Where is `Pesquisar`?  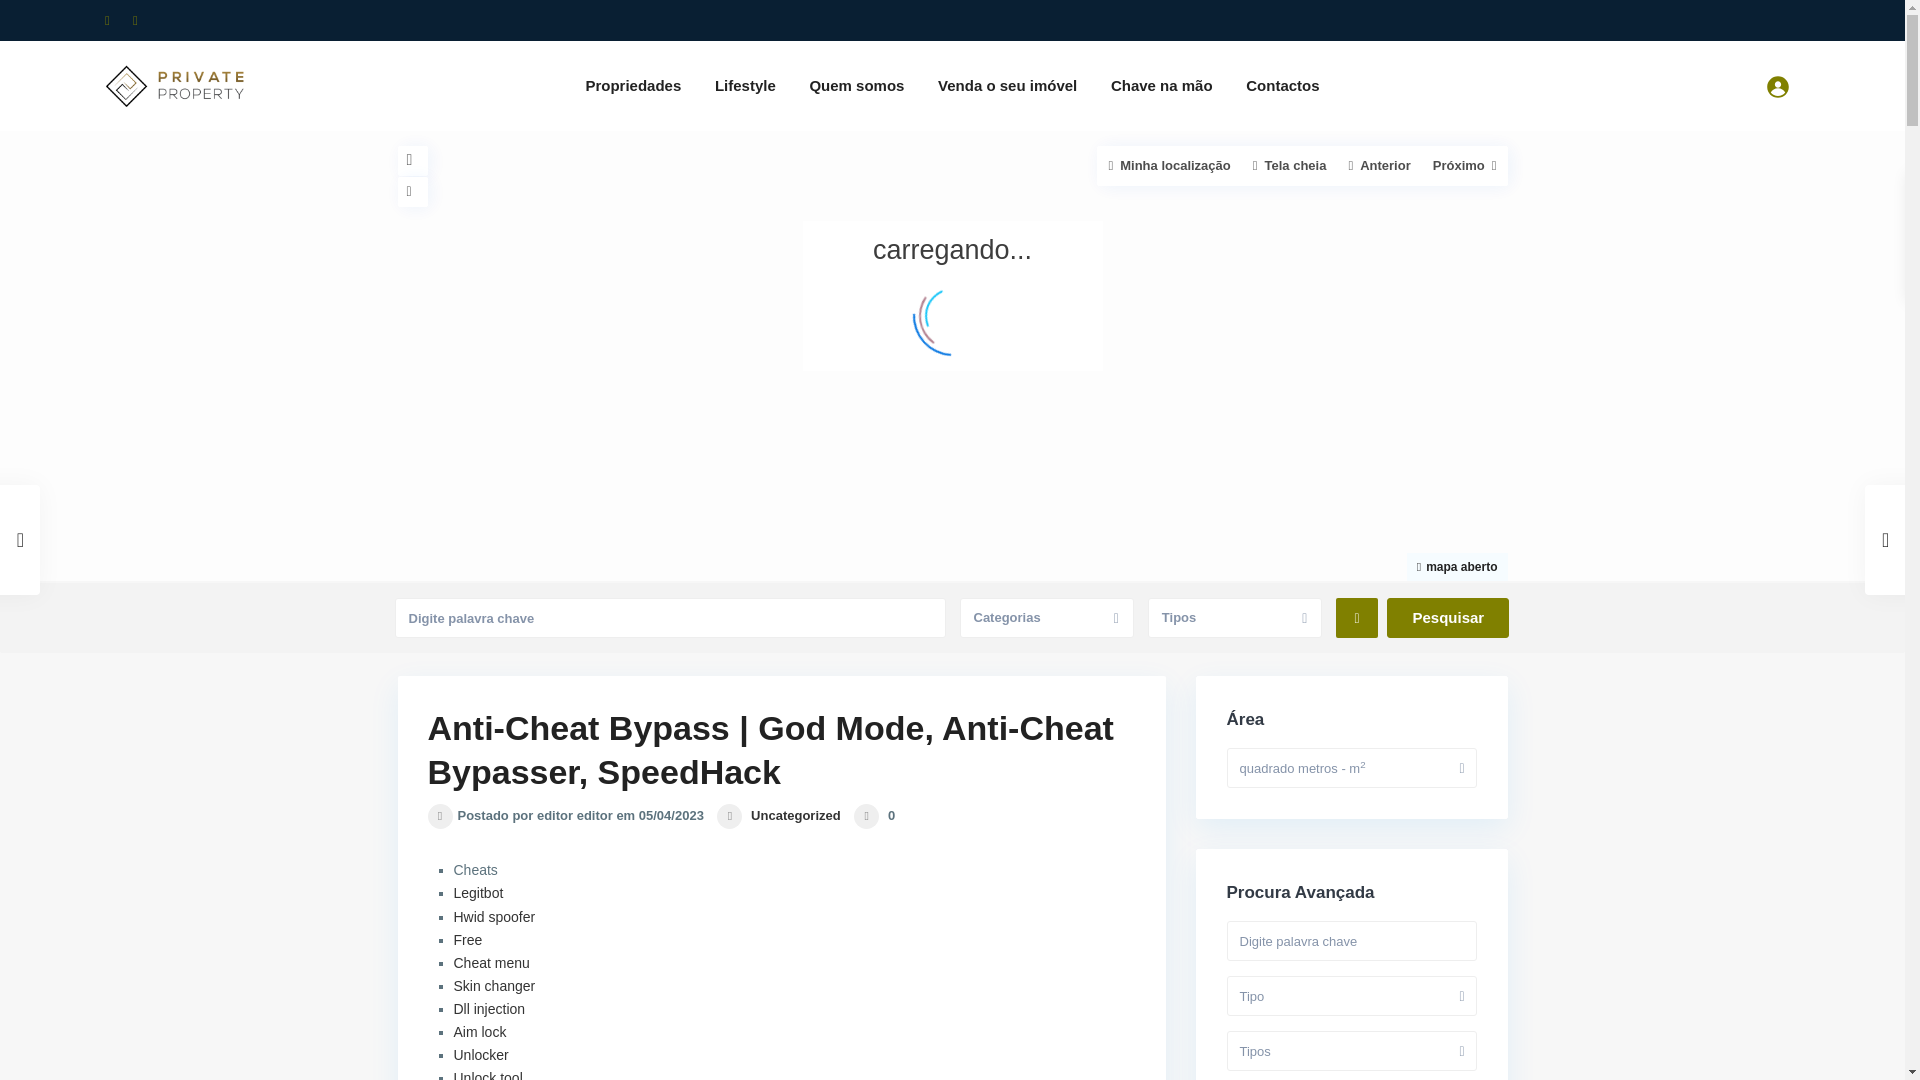
Pesquisar is located at coordinates (1448, 618).